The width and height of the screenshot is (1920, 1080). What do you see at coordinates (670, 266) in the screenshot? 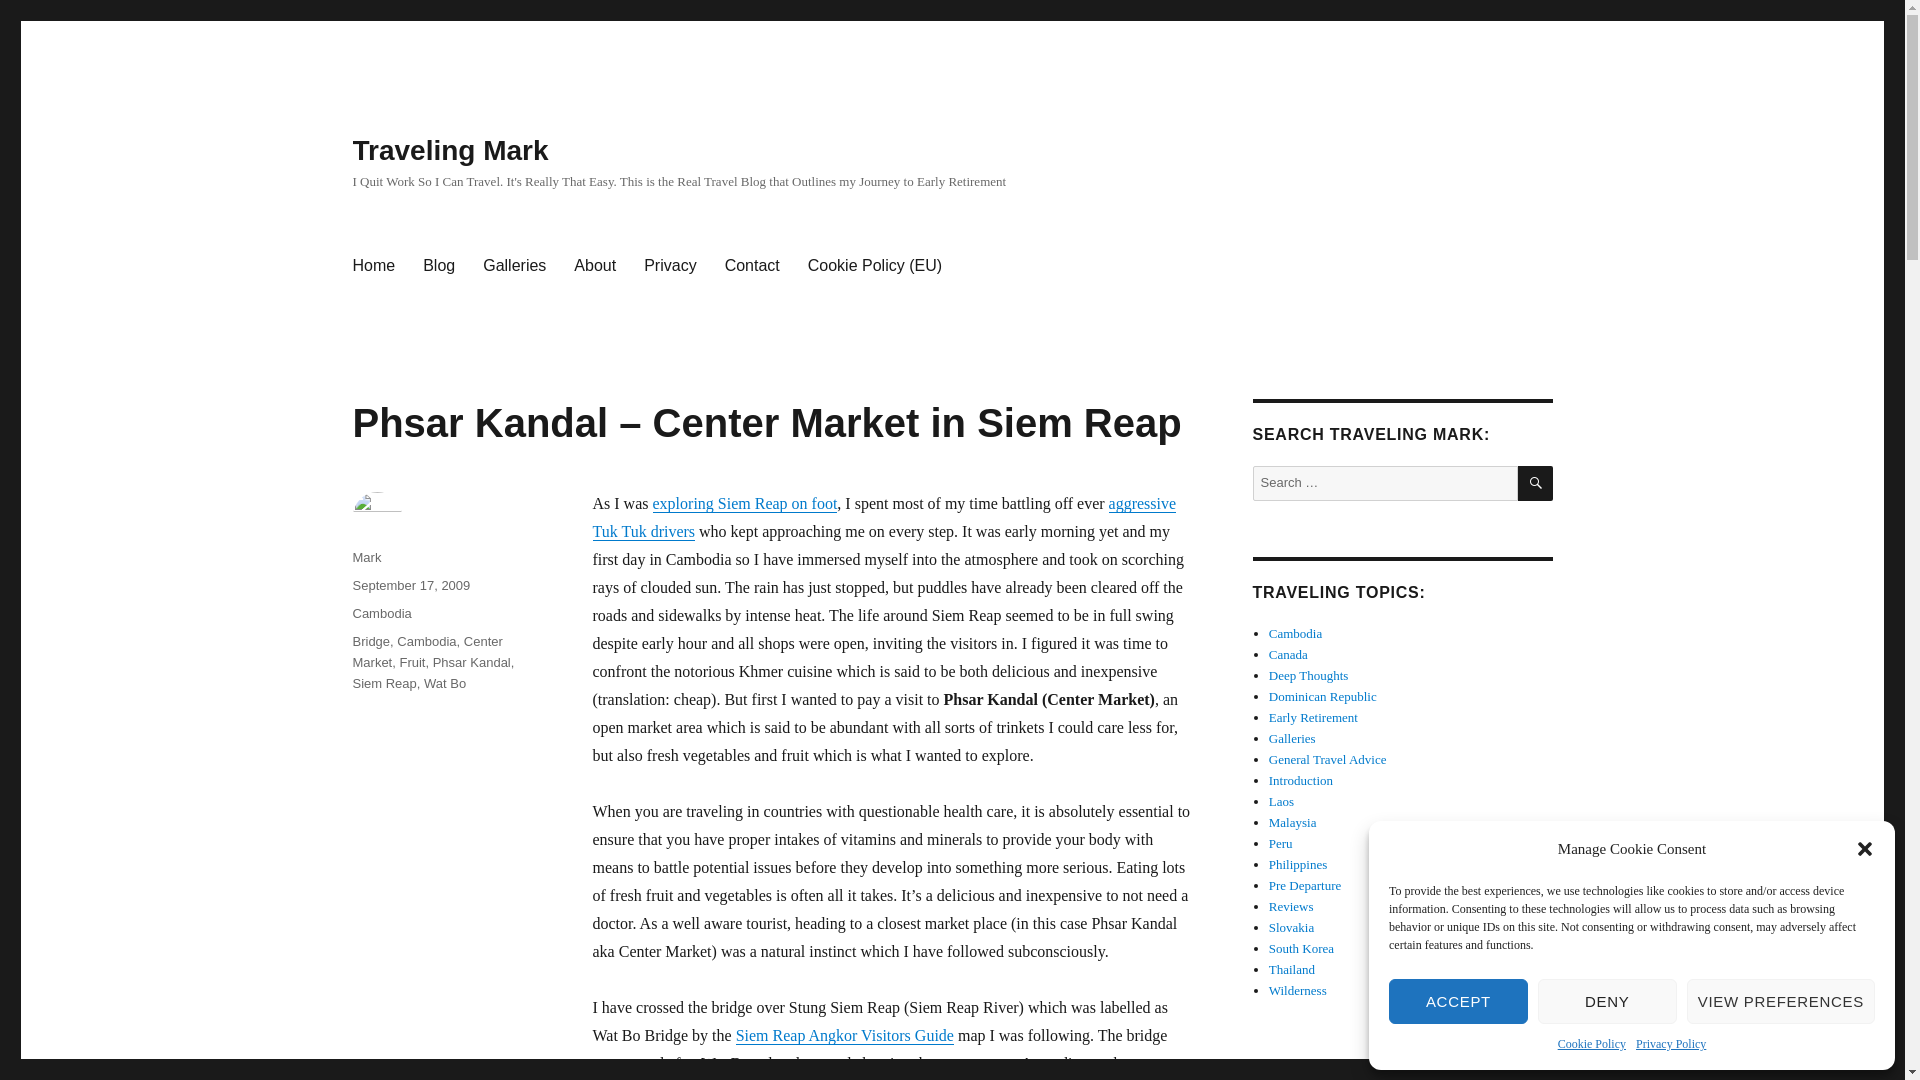
I see `Privacy` at bounding box center [670, 266].